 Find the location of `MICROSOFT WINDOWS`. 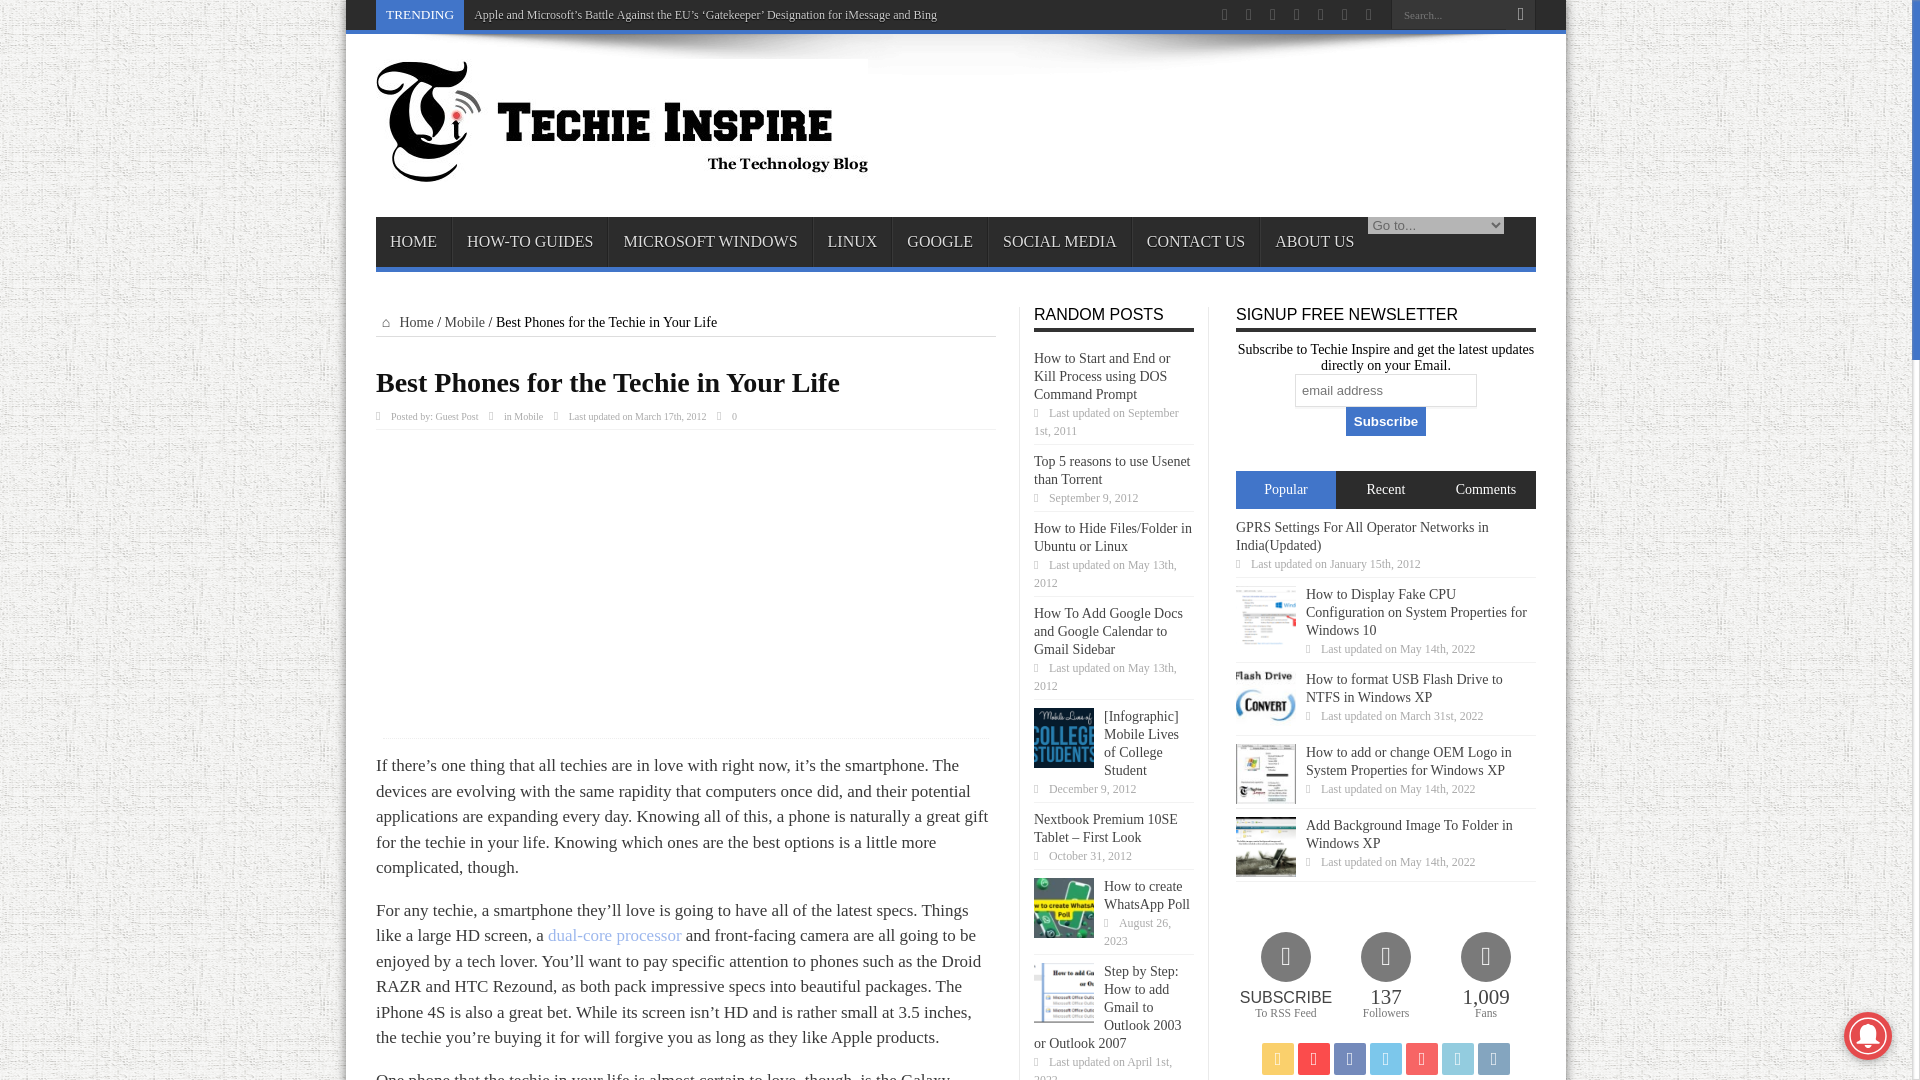

MICROSOFT WINDOWS is located at coordinates (709, 242).